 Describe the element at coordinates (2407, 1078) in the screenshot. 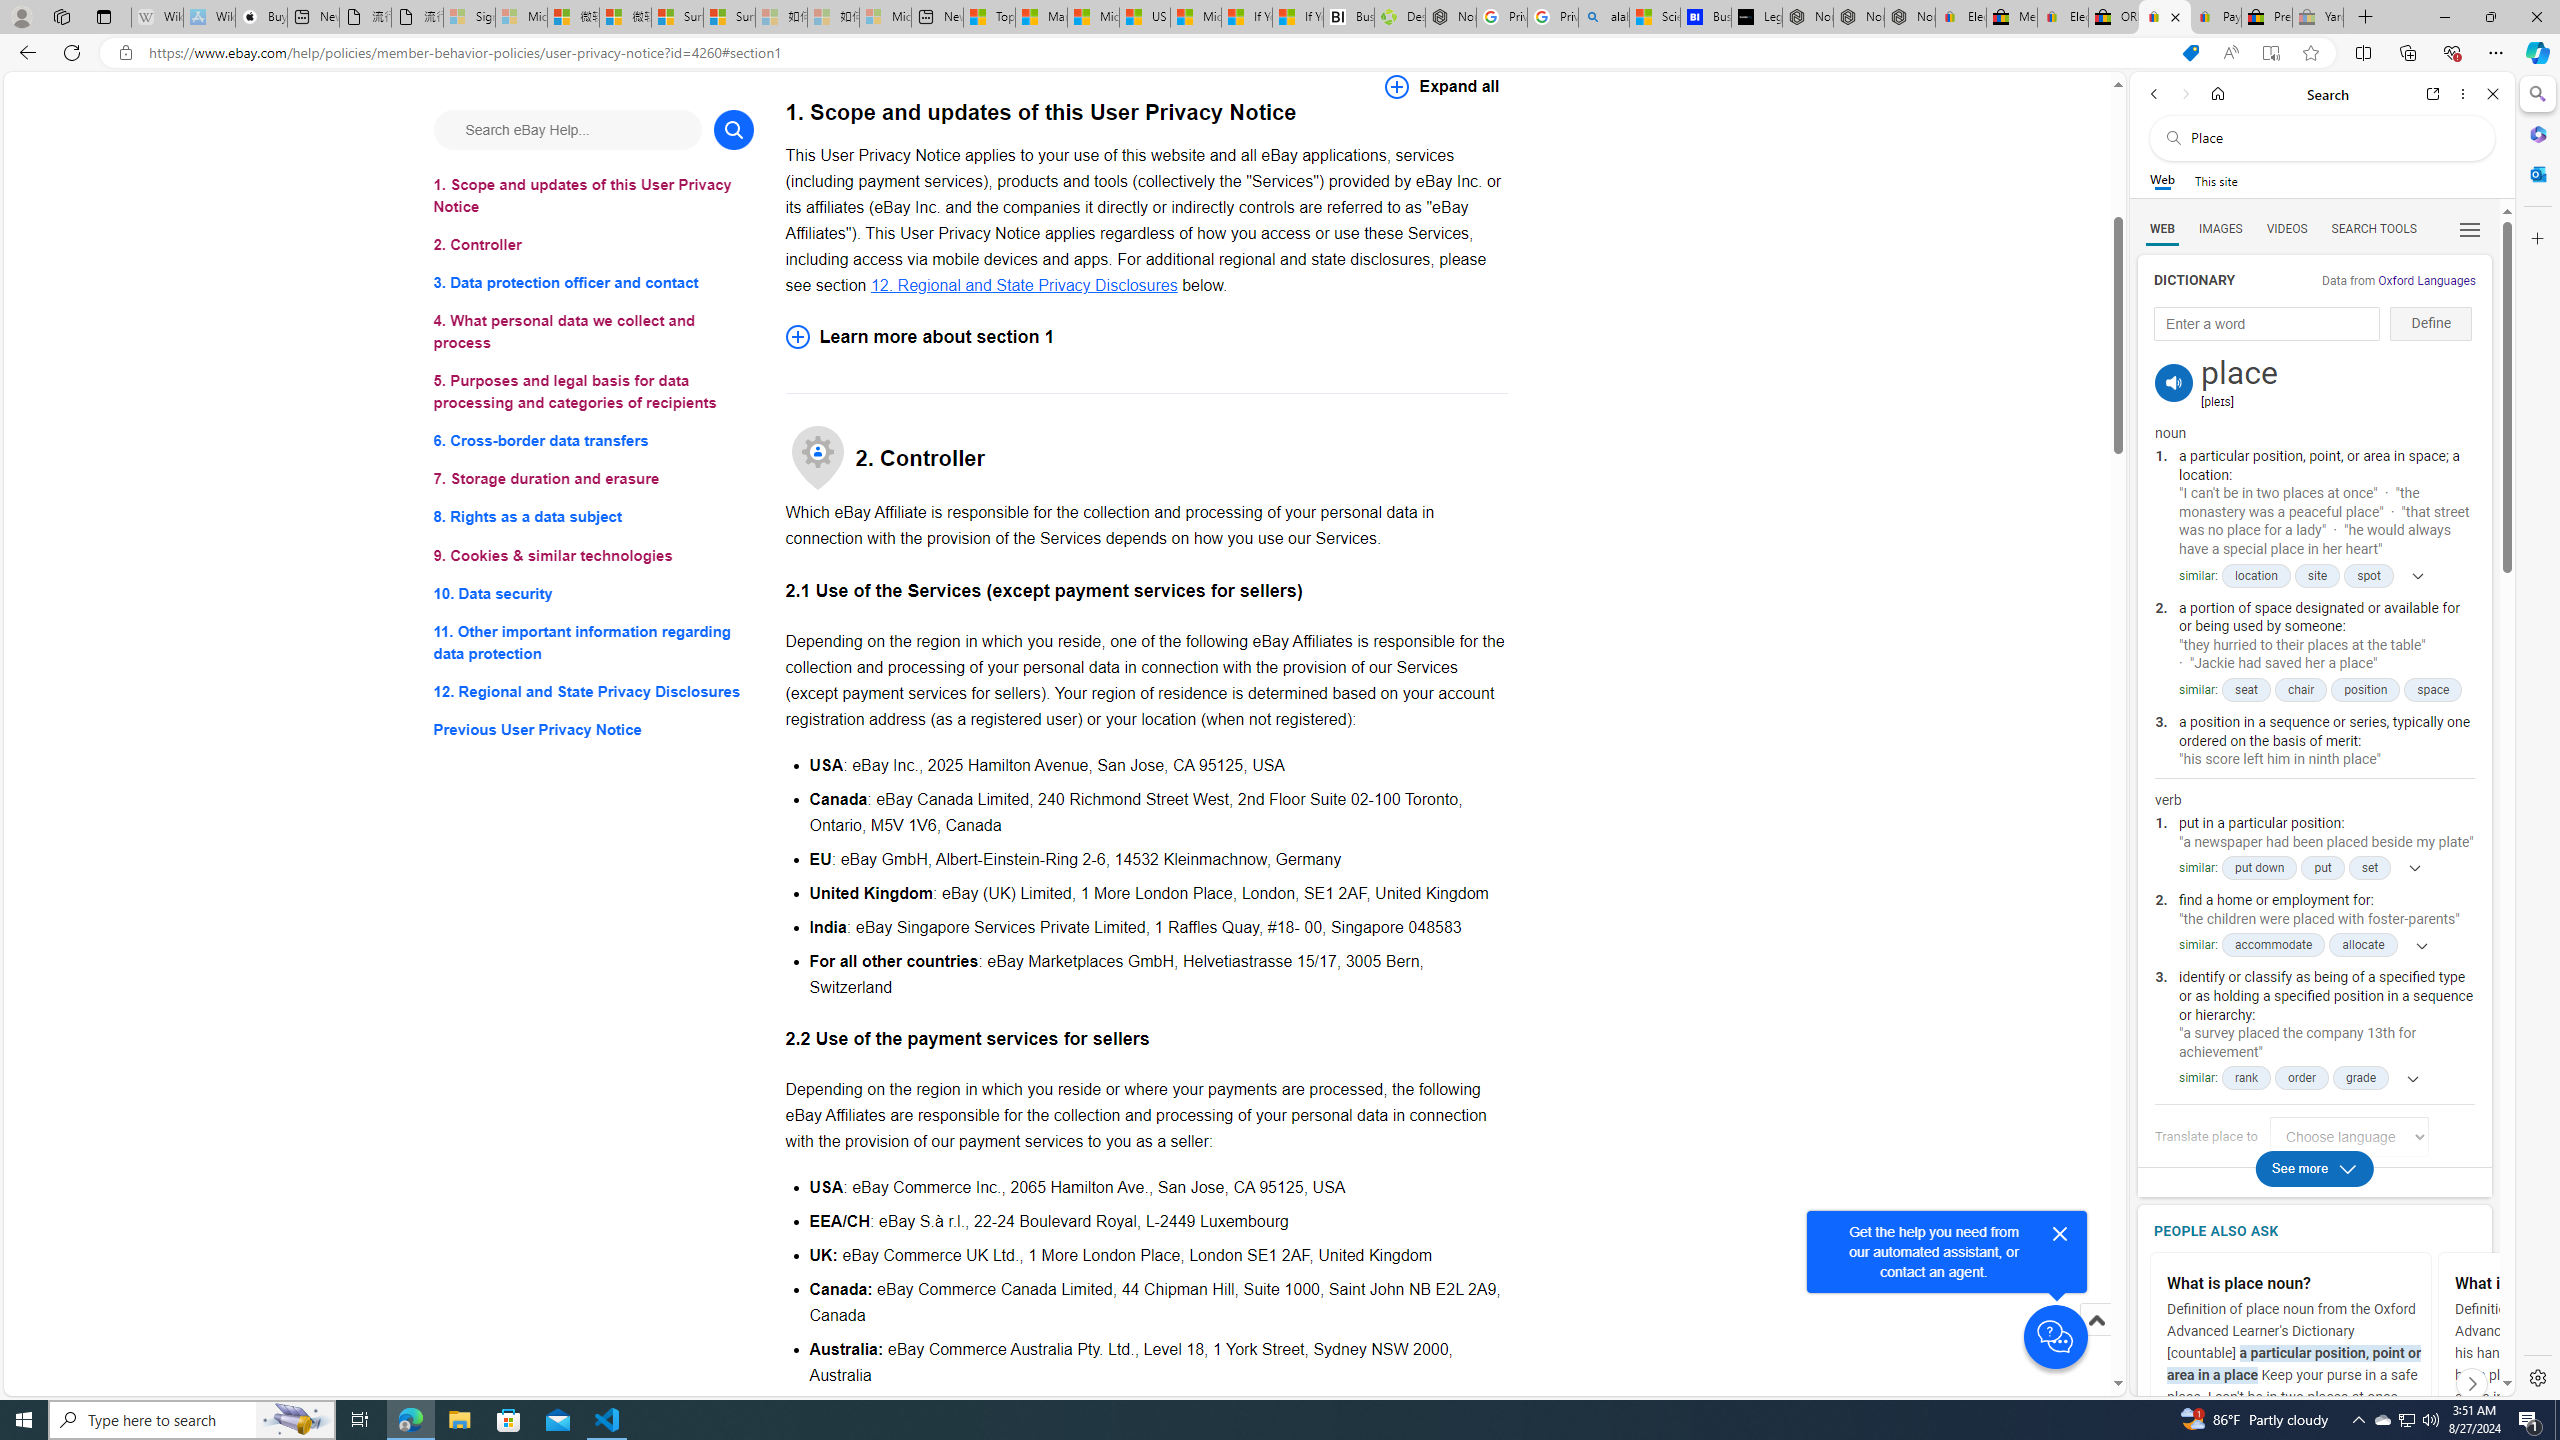

I see `Show more` at that location.